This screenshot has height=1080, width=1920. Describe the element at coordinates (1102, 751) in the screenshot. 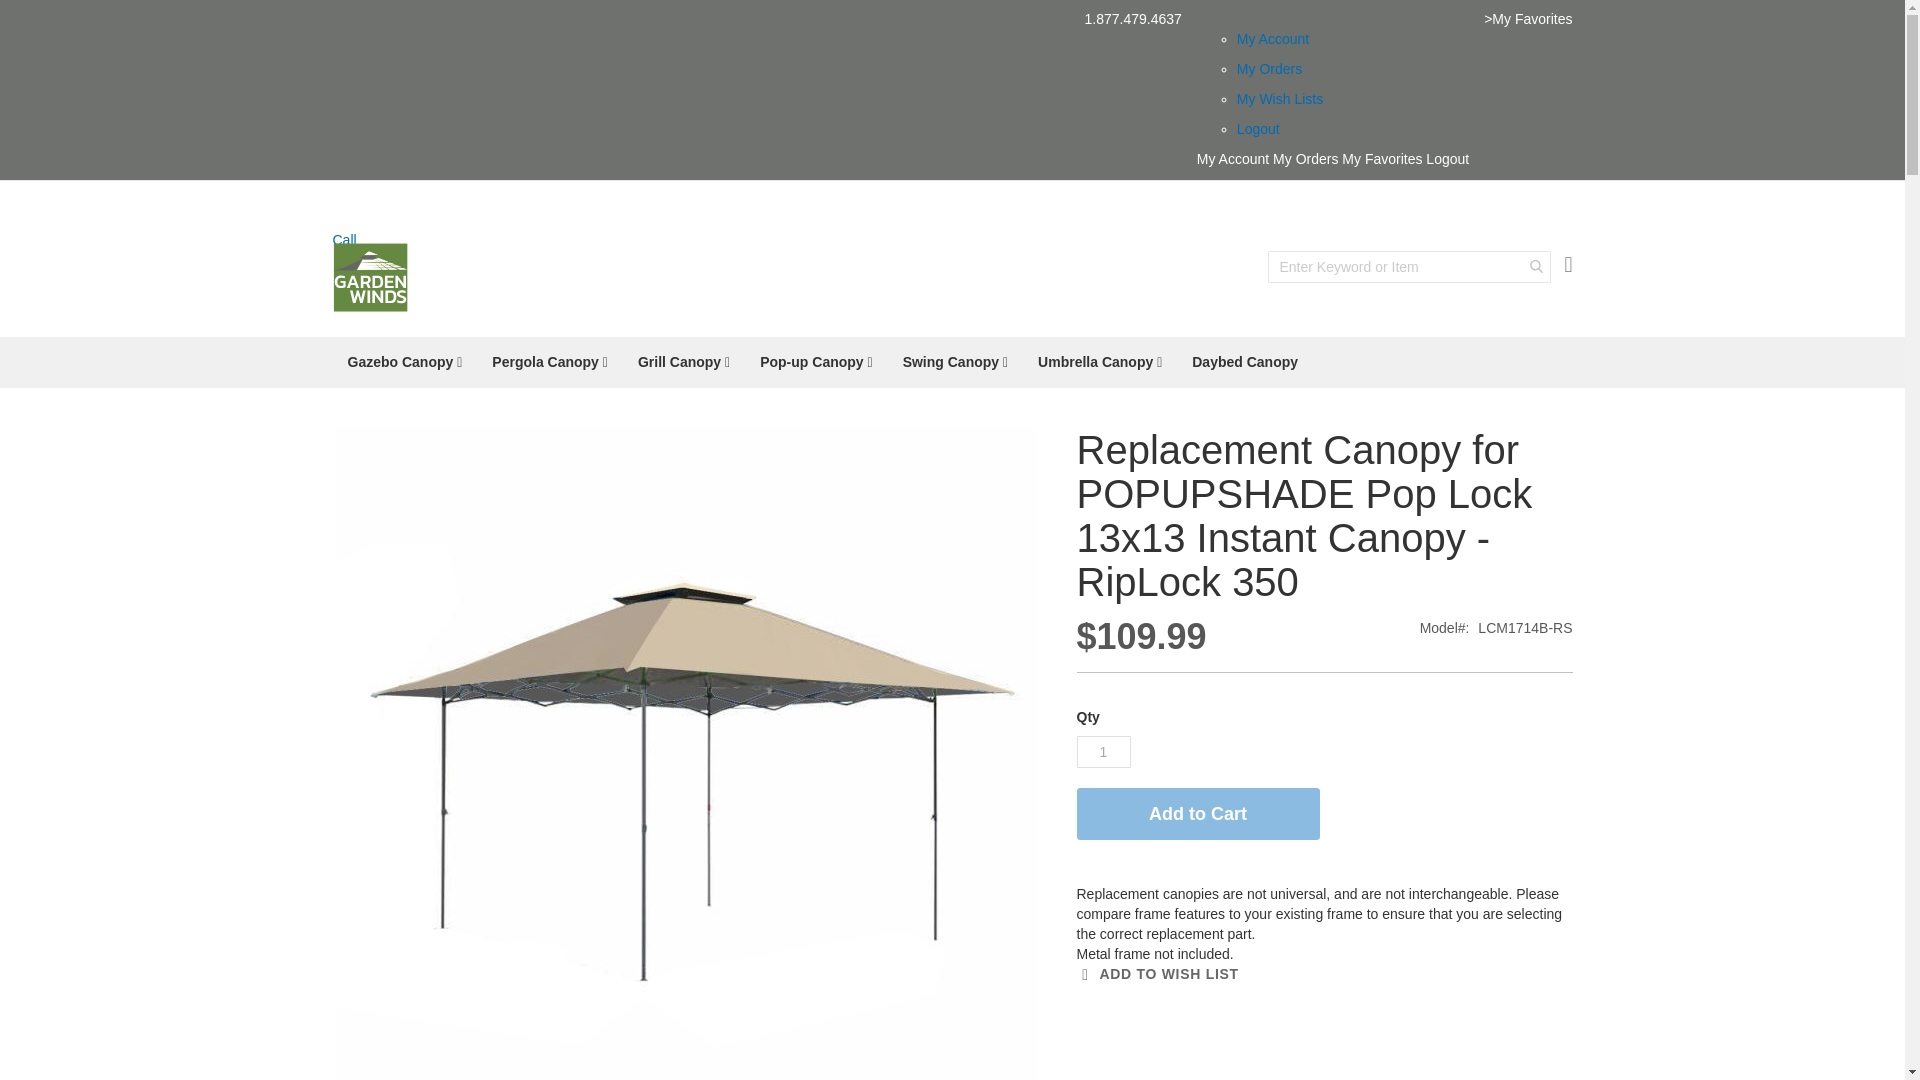

I see `Qty` at that location.